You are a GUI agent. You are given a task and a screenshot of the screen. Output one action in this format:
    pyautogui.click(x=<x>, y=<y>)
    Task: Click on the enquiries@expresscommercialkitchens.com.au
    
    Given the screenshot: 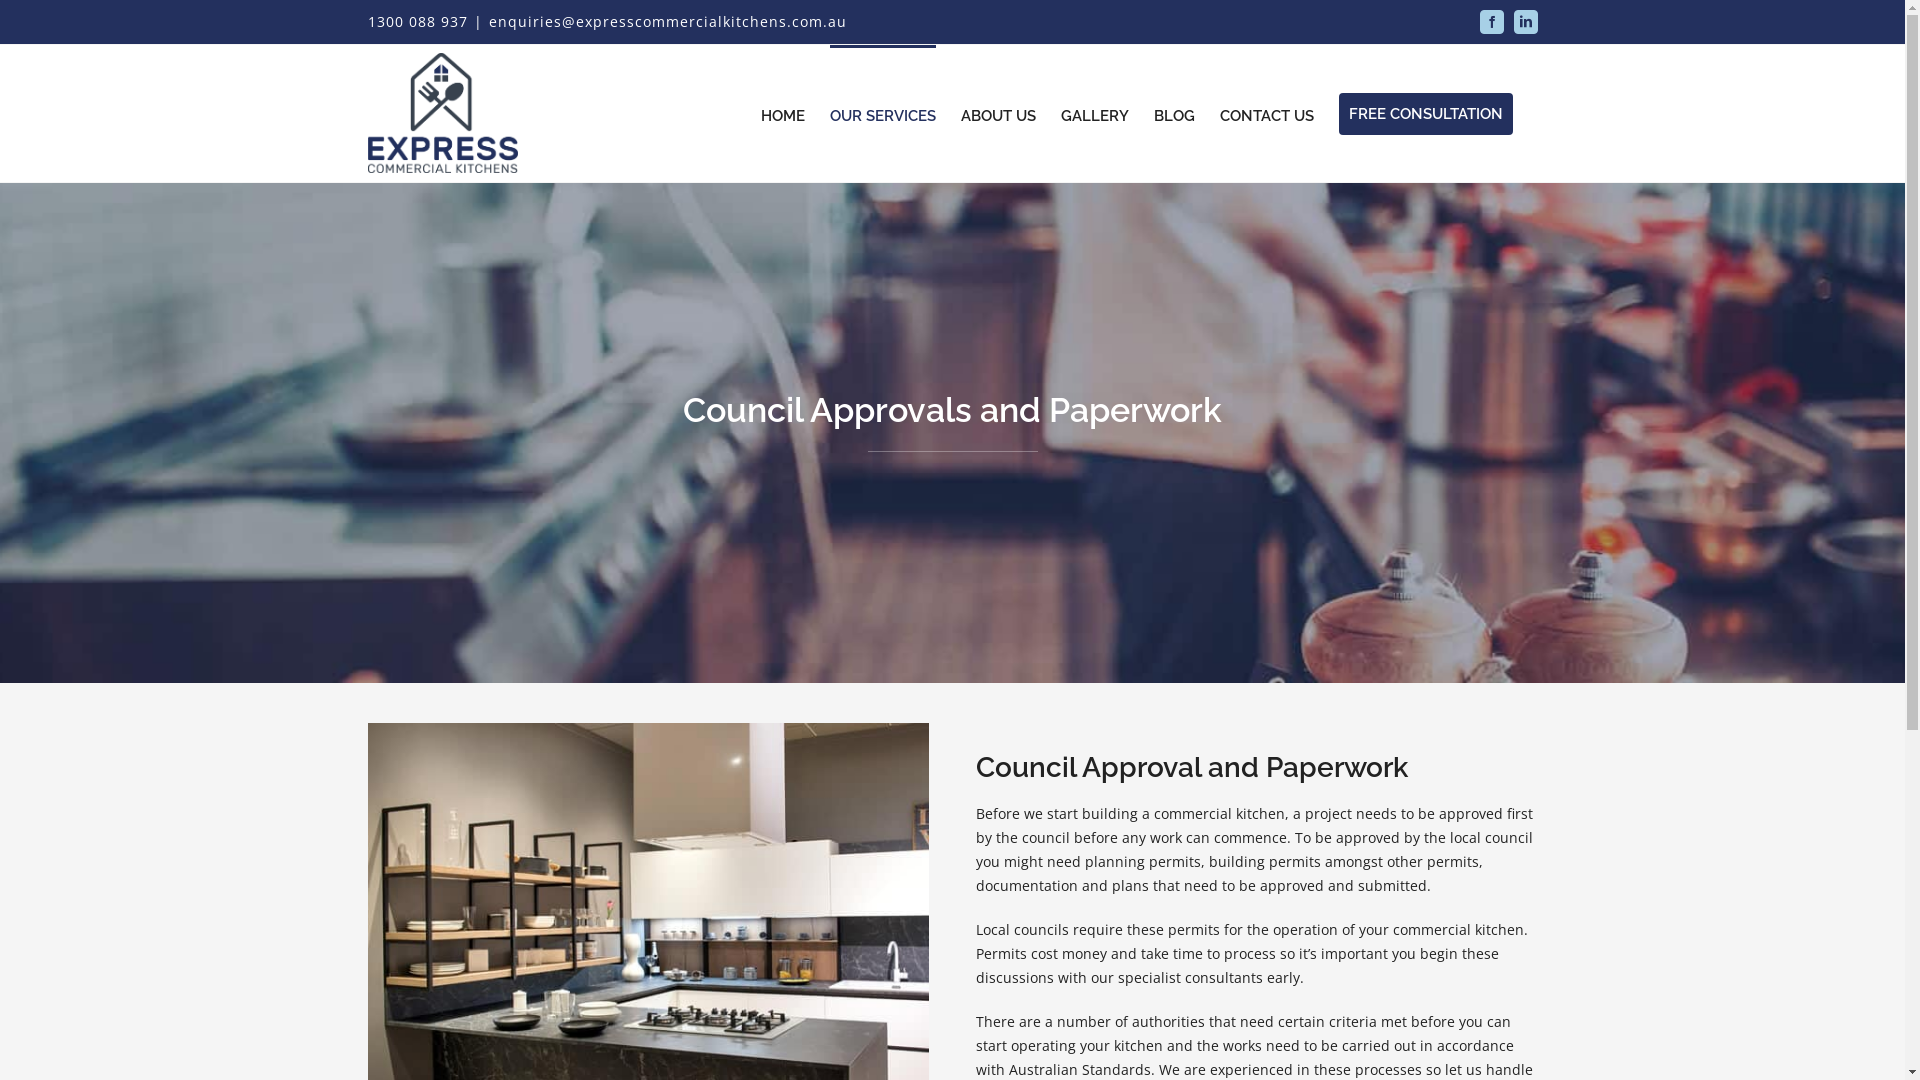 What is the action you would take?
    pyautogui.click(x=667, y=22)
    